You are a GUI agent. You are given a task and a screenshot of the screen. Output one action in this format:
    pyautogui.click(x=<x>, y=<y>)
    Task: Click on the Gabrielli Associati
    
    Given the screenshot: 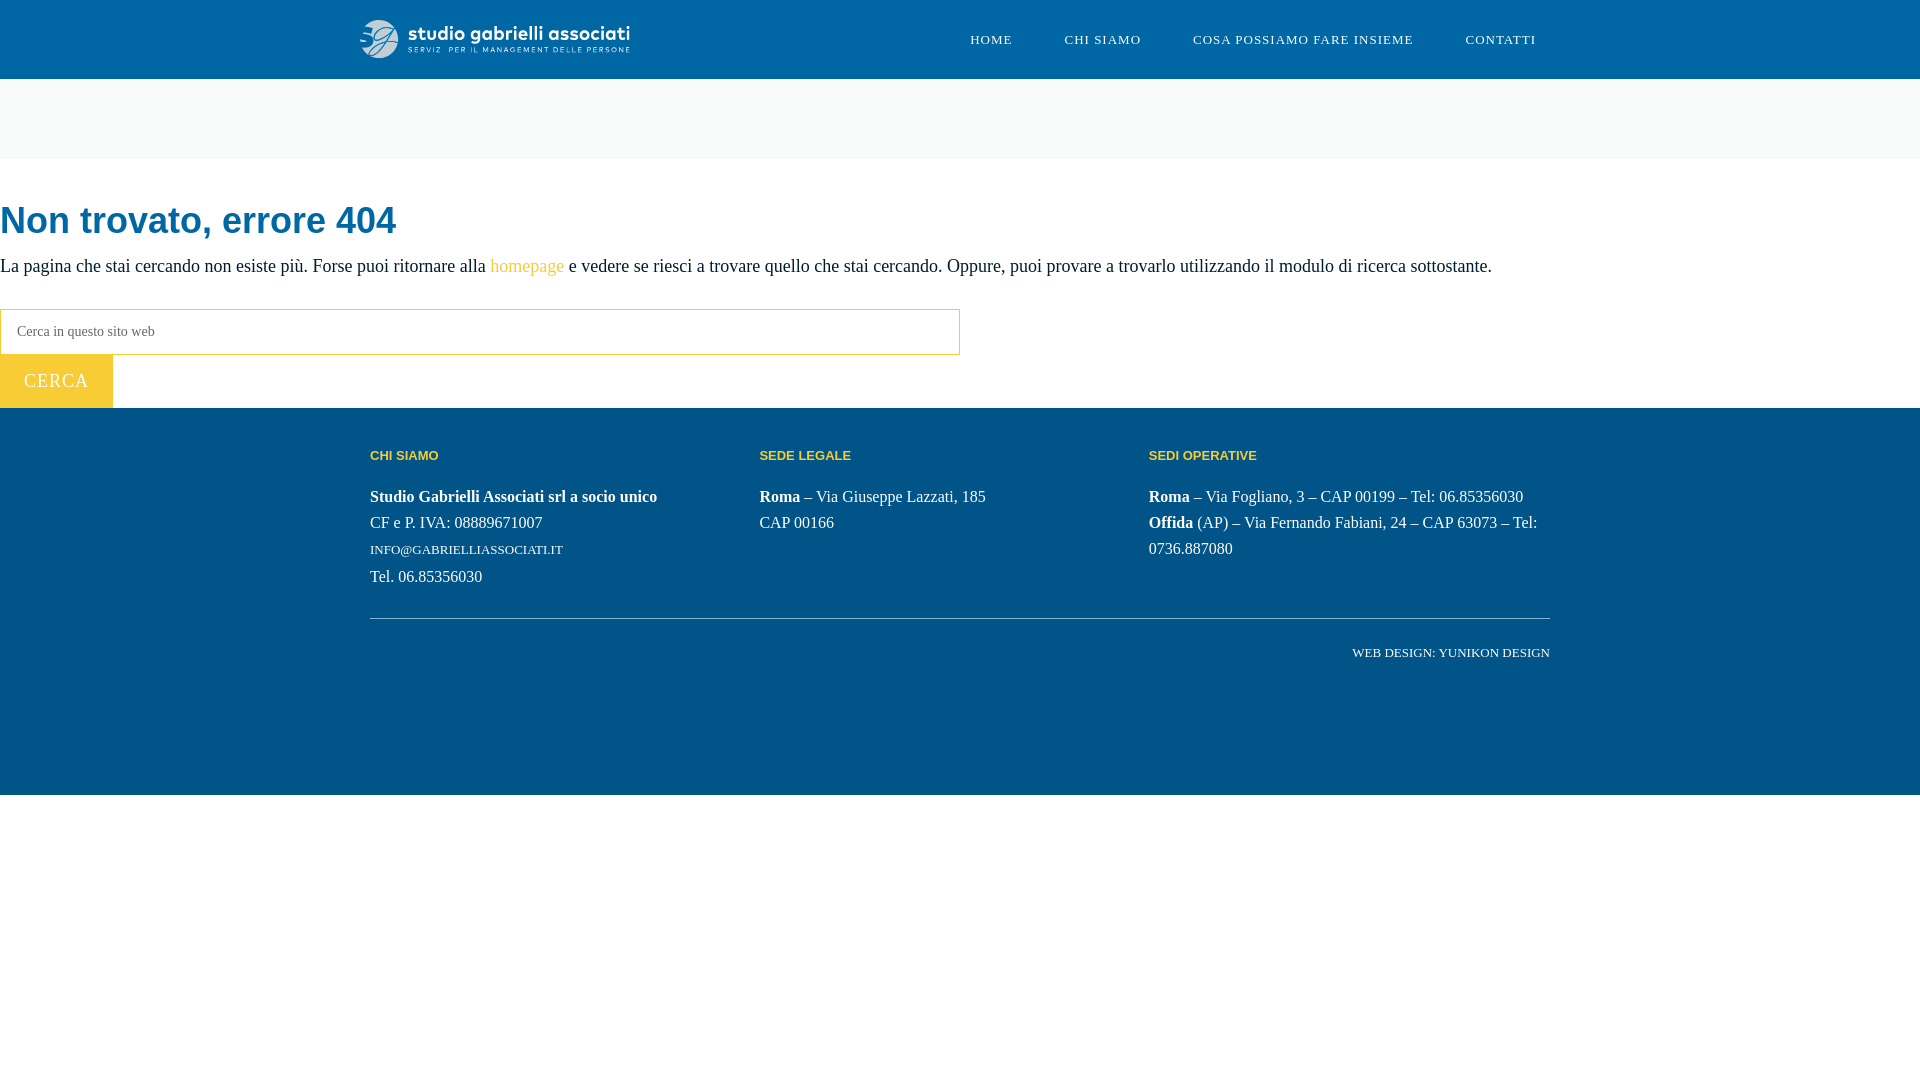 What is the action you would take?
    pyautogui.click(x=494, y=40)
    